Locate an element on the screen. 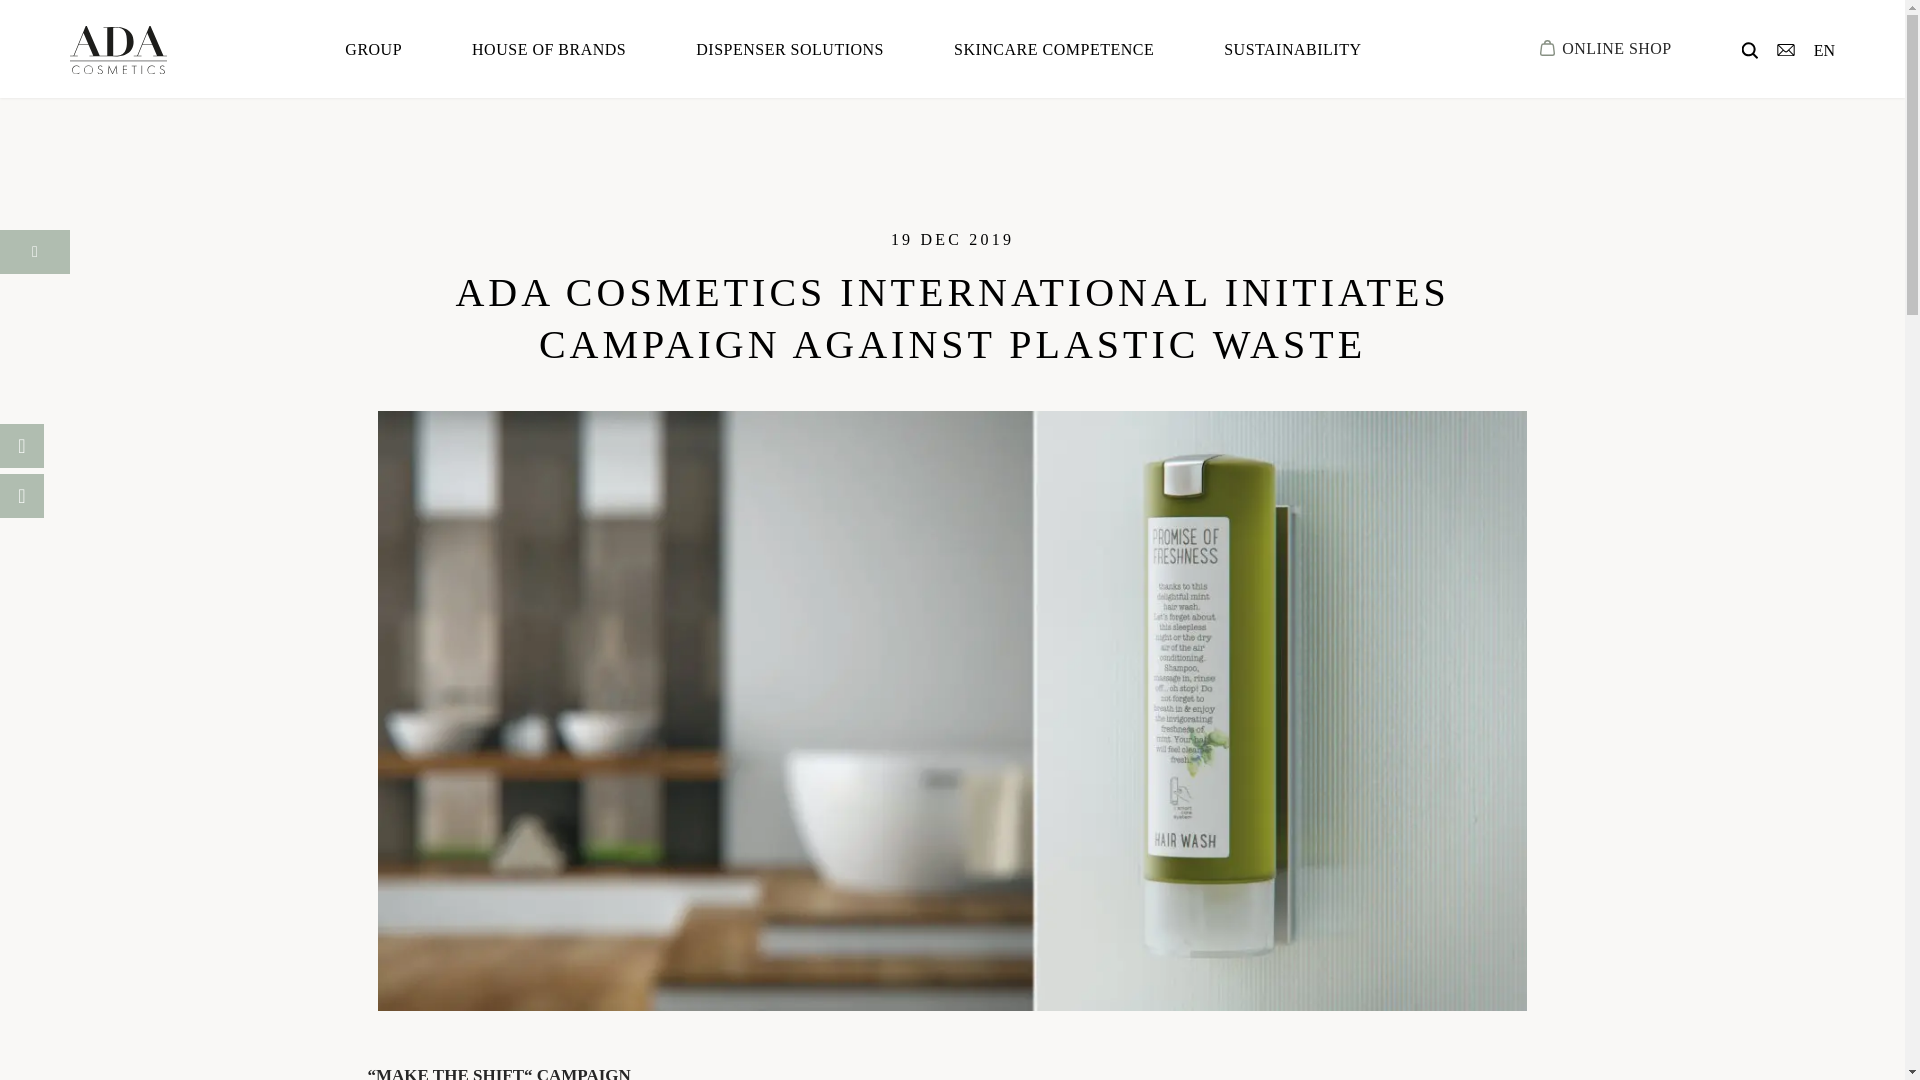  GROUP is located at coordinates (373, 48).